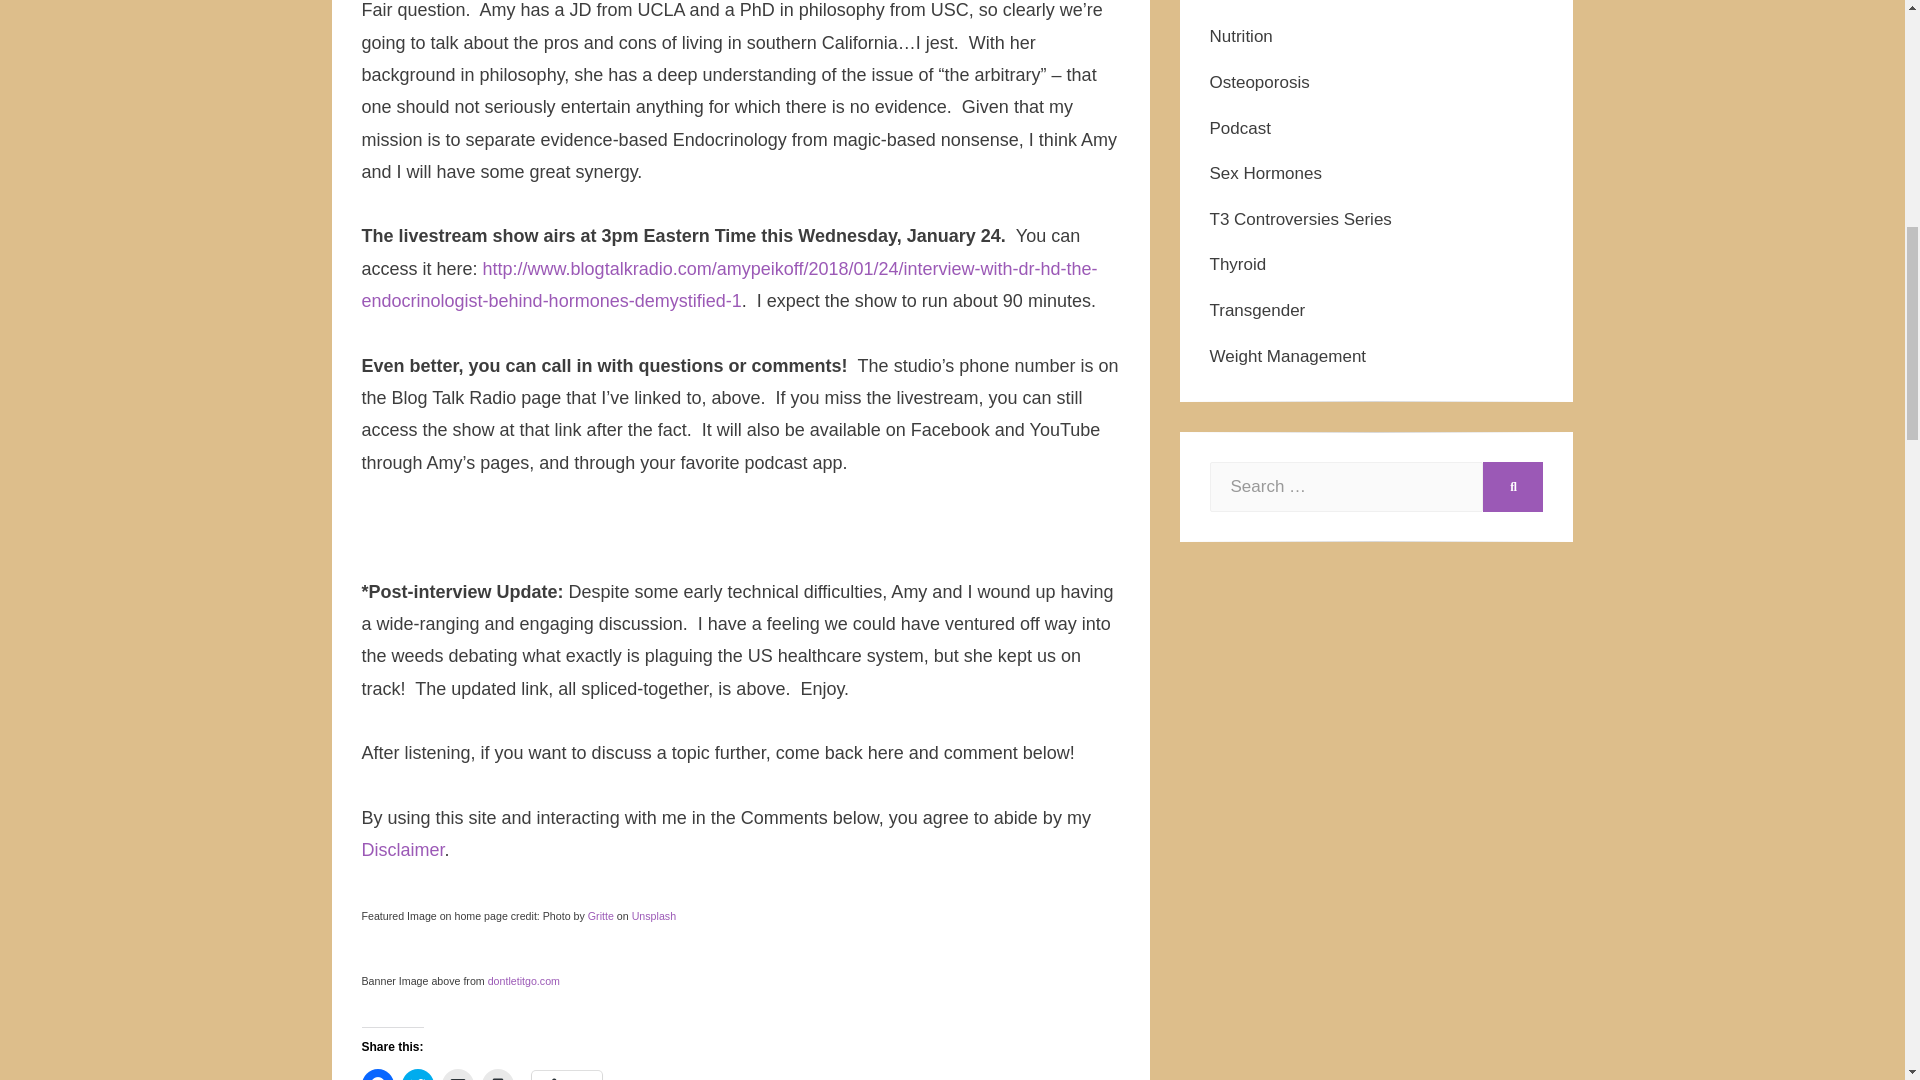 Image resolution: width=1920 pixels, height=1080 pixels. What do you see at coordinates (653, 916) in the screenshot?
I see `Unsplash` at bounding box center [653, 916].